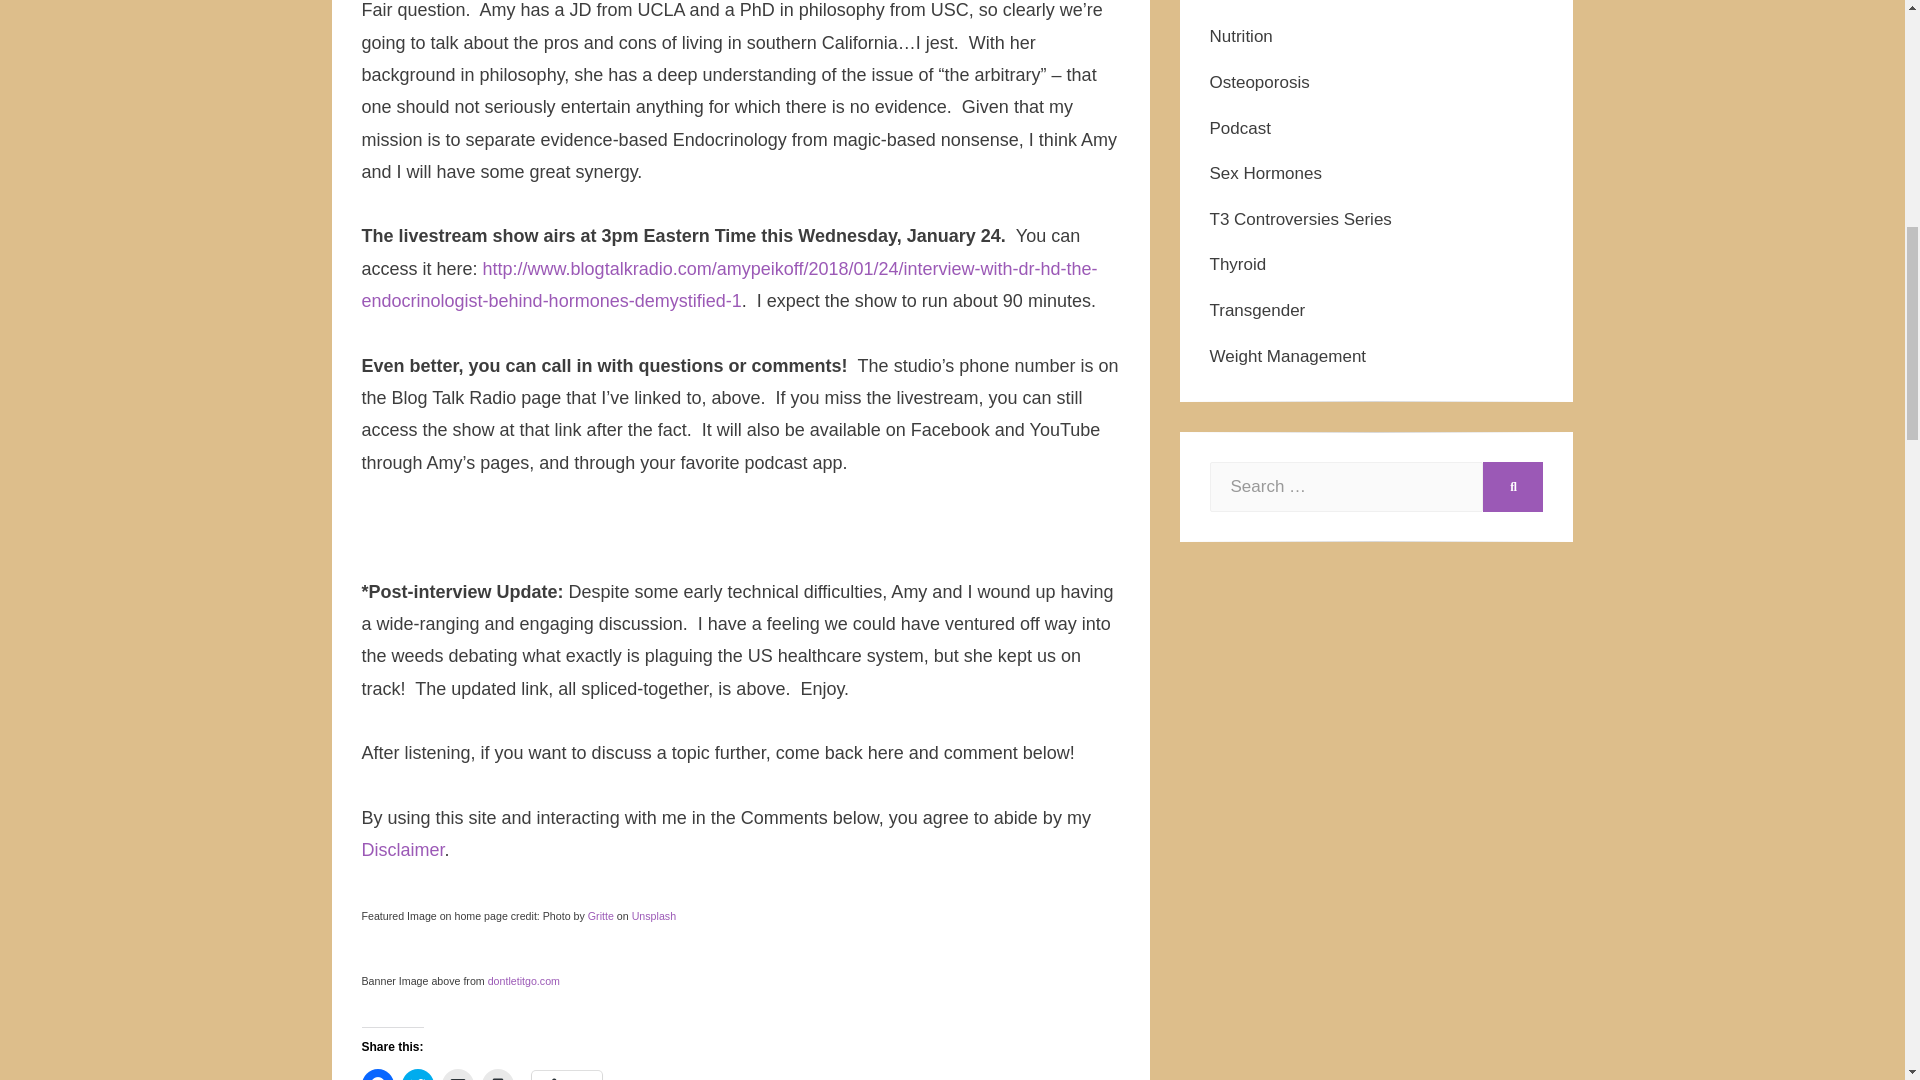 Image resolution: width=1920 pixels, height=1080 pixels. What do you see at coordinates (653, 916) in the screenshot?
I see `Unsplash` at bounding box center [653, 916].